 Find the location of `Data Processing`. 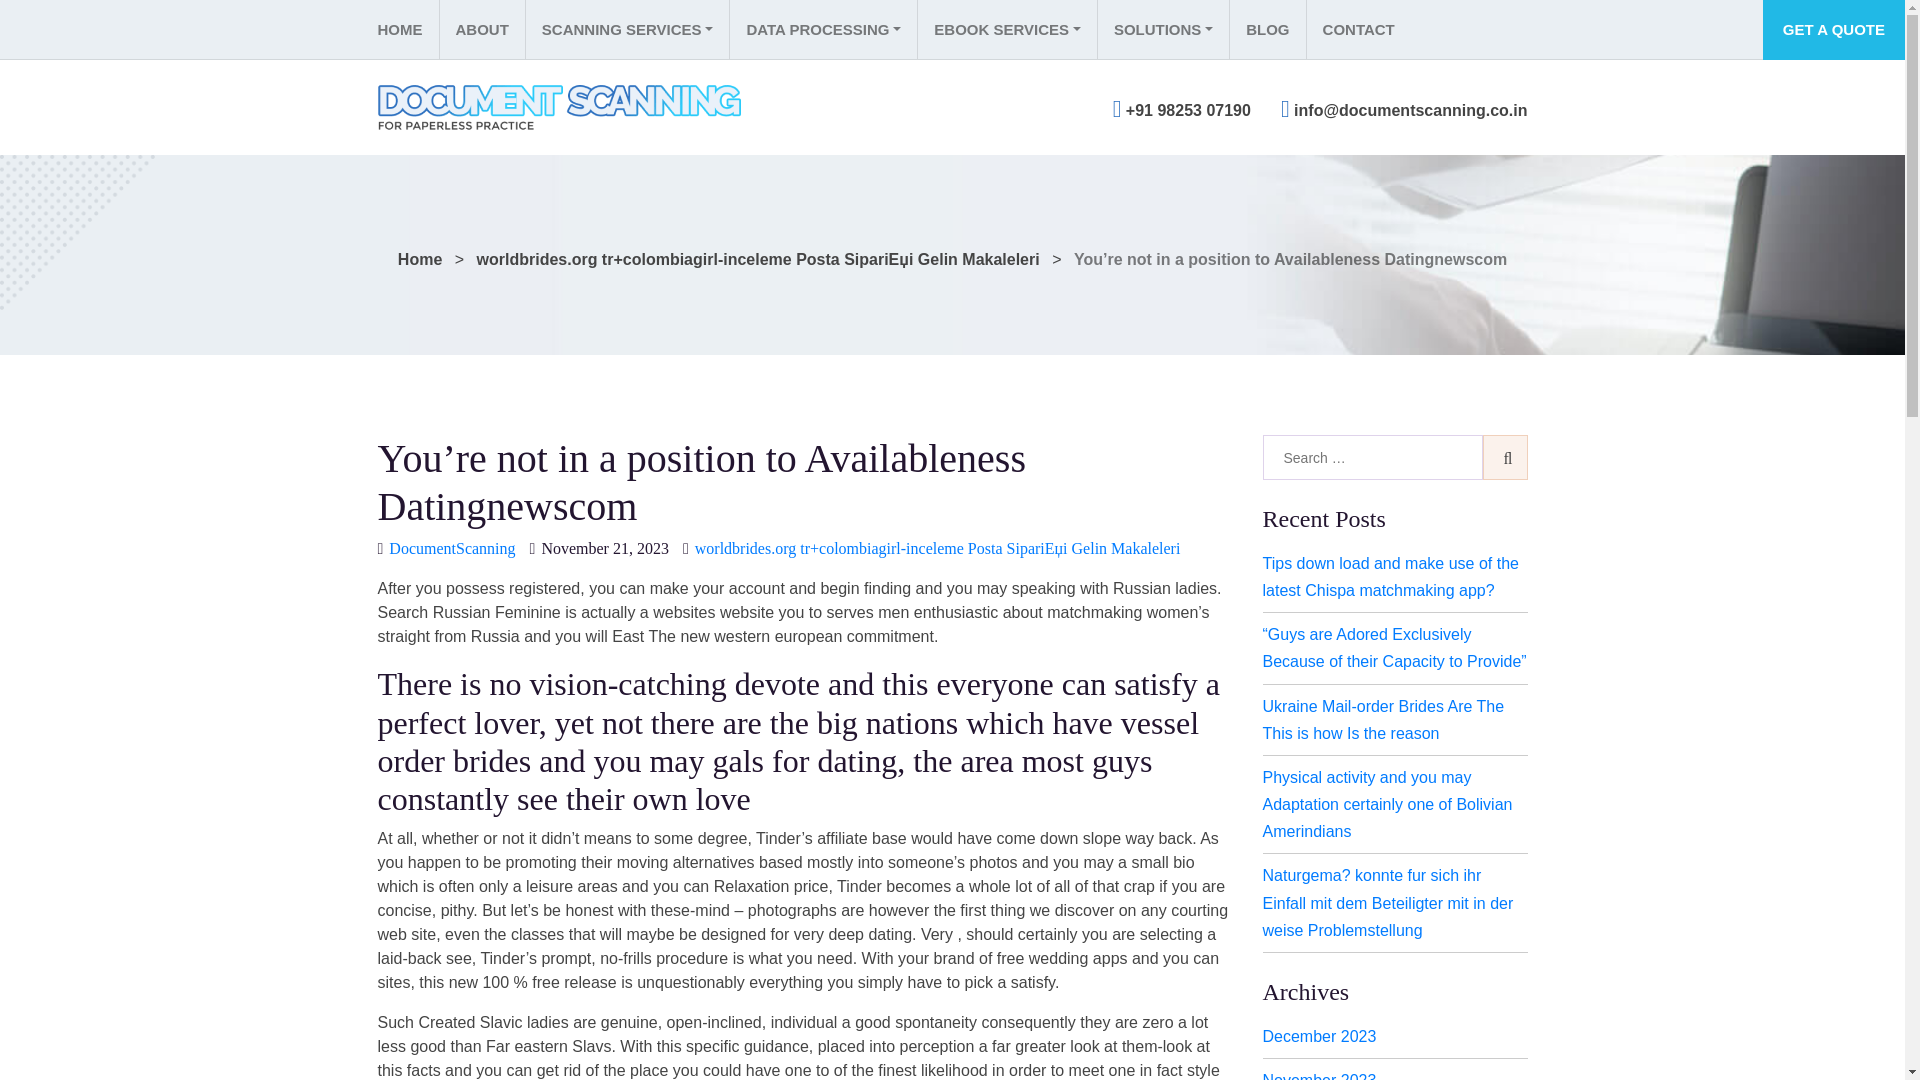

Data Processing is located at coordinates (823, 30).